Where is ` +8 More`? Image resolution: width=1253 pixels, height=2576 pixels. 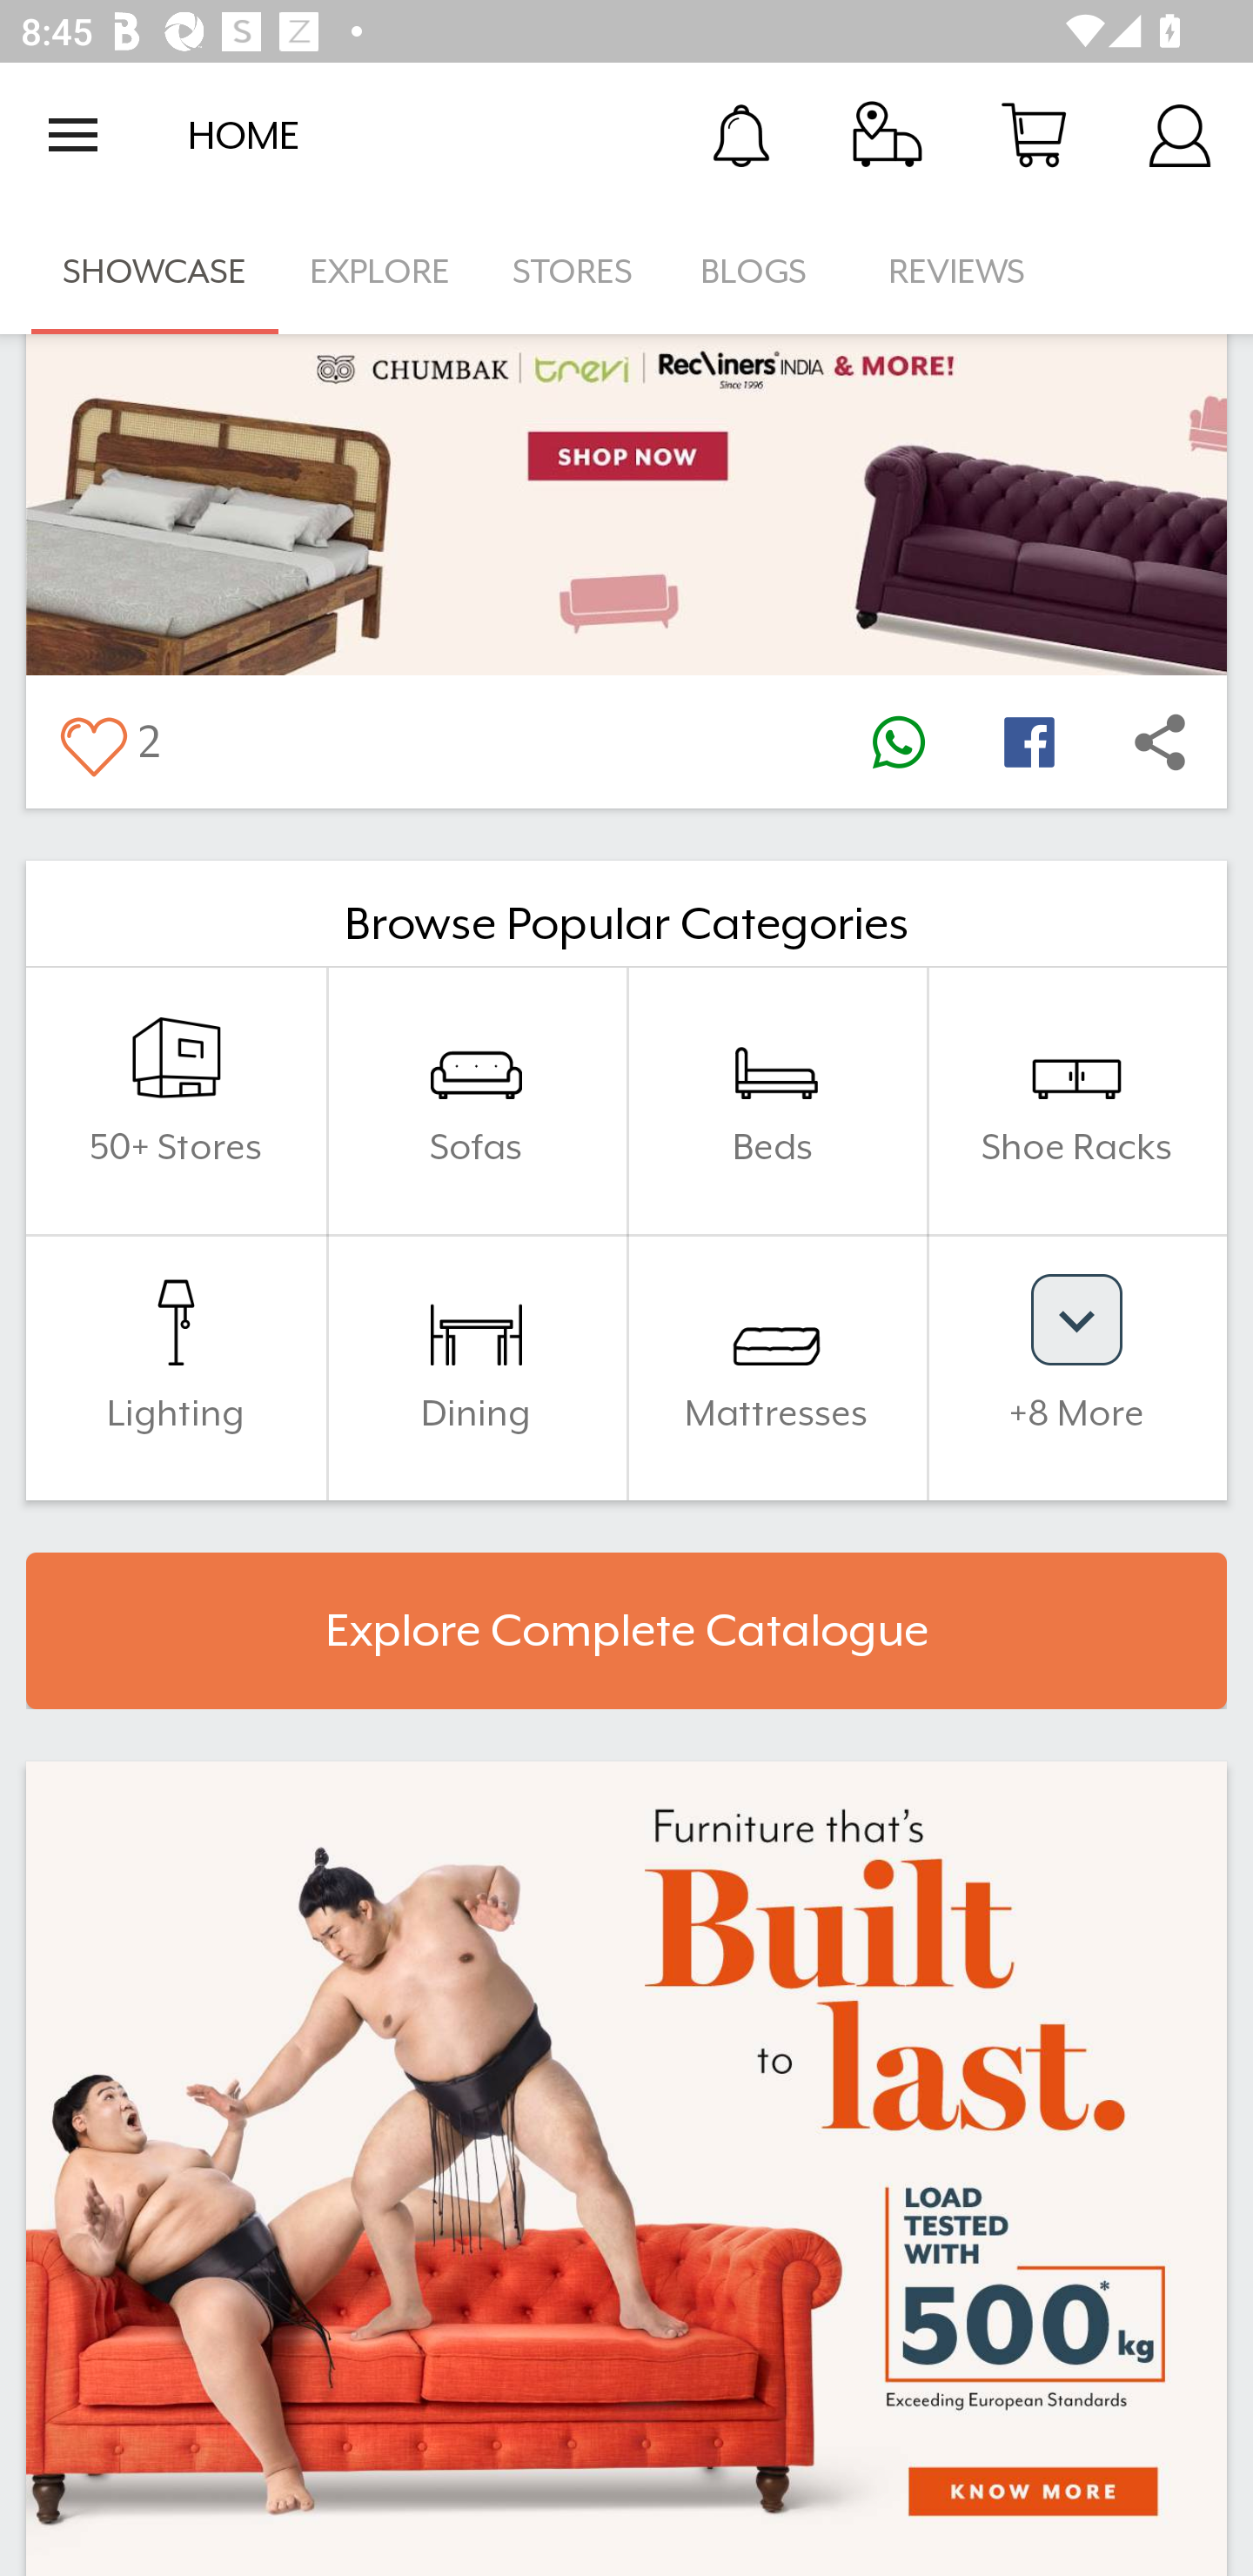
 +8 More is located at coordinates (1076, 1366).